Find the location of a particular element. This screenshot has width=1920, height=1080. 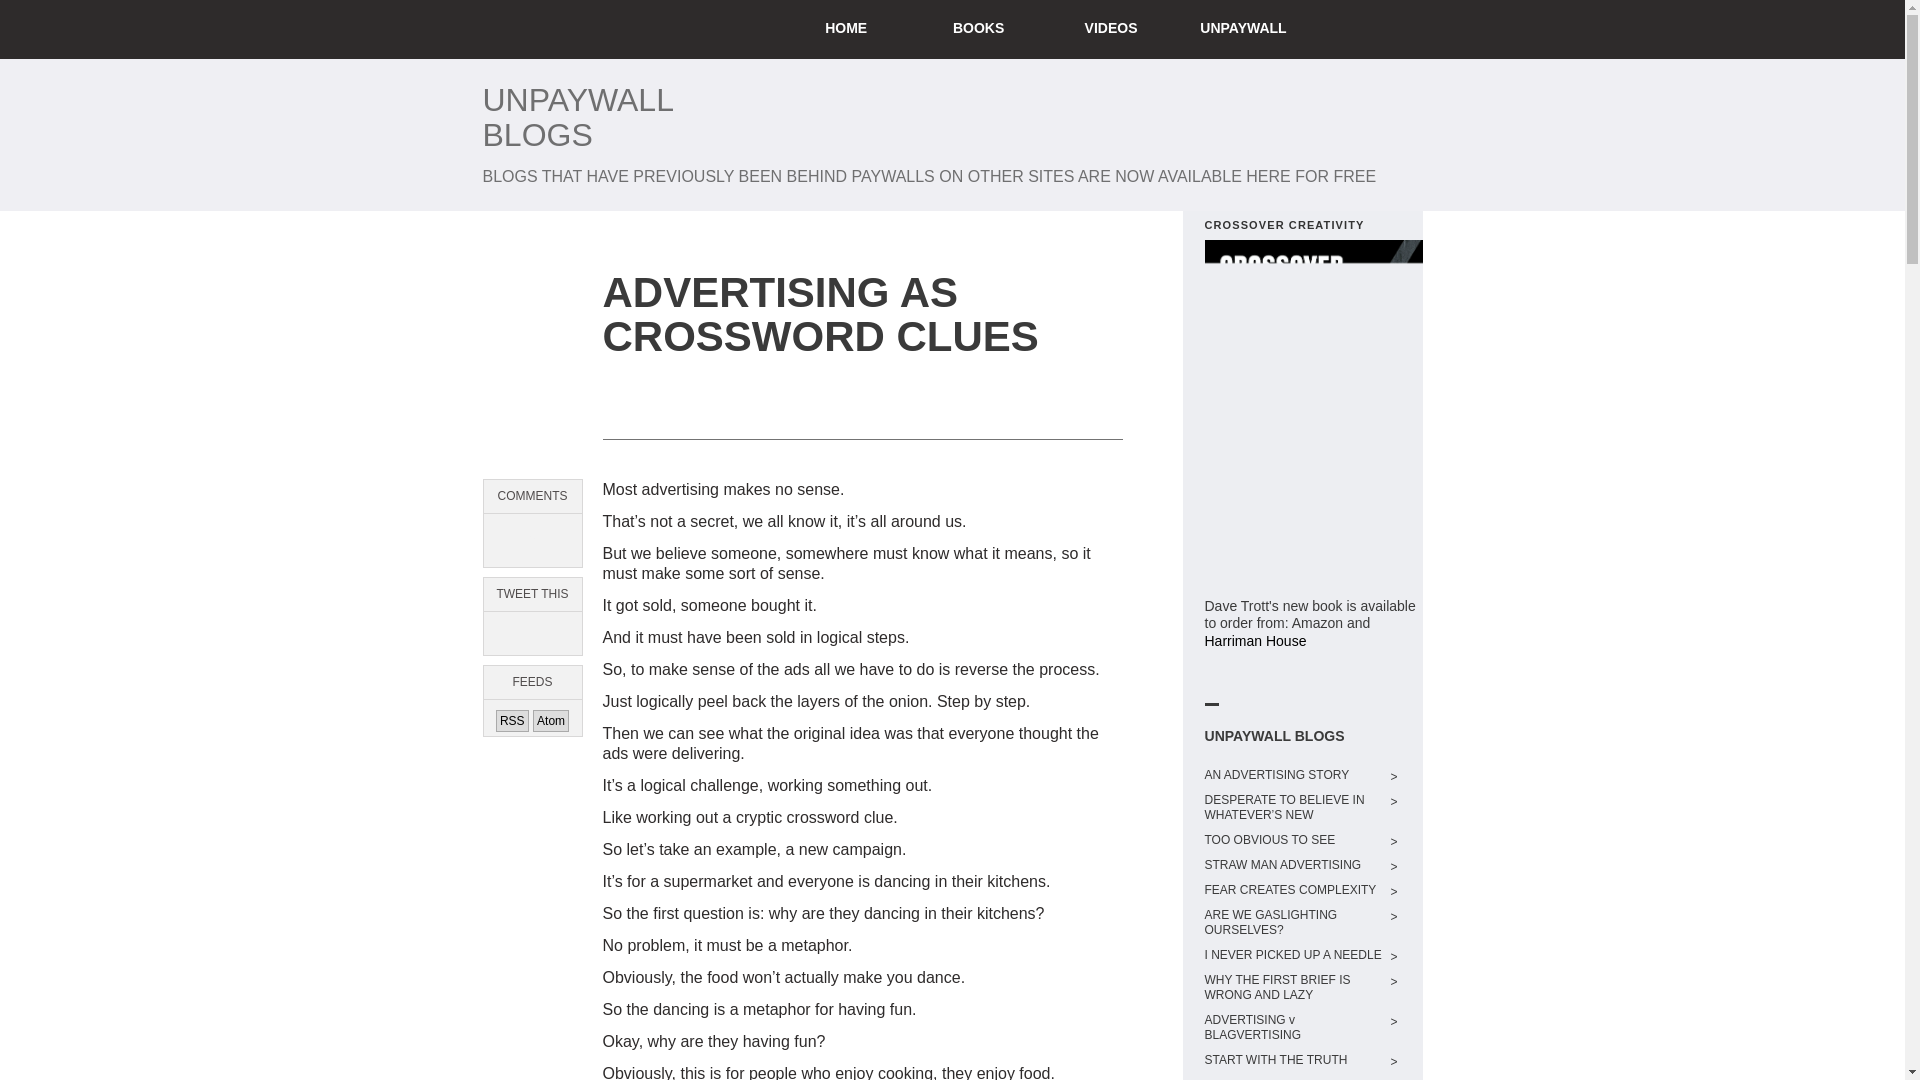

ADVERTISING v BLAGVERTISING is located at coordinates (1294, 1028).